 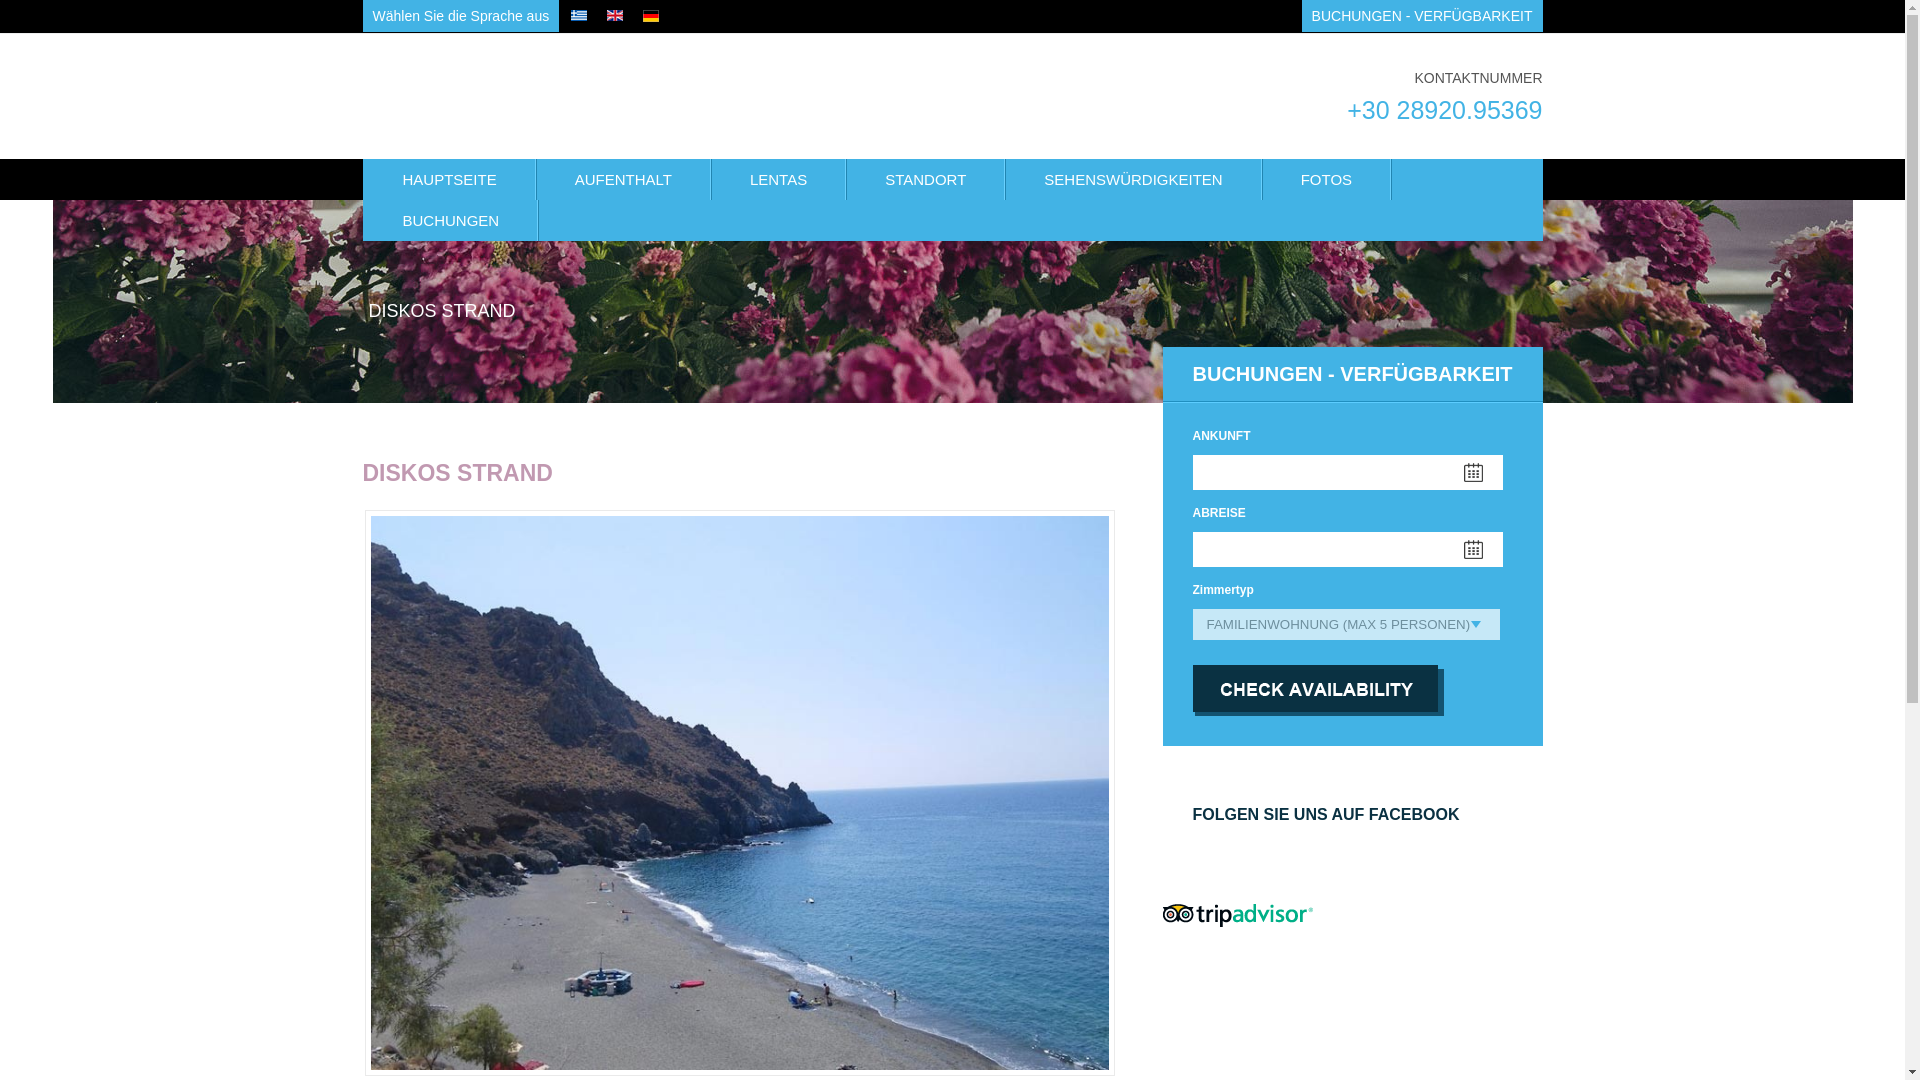 What do you see at coordinates (624, 178) in the screenshot?
I see `AUFENTHALT` at bounding box center [624, 178].